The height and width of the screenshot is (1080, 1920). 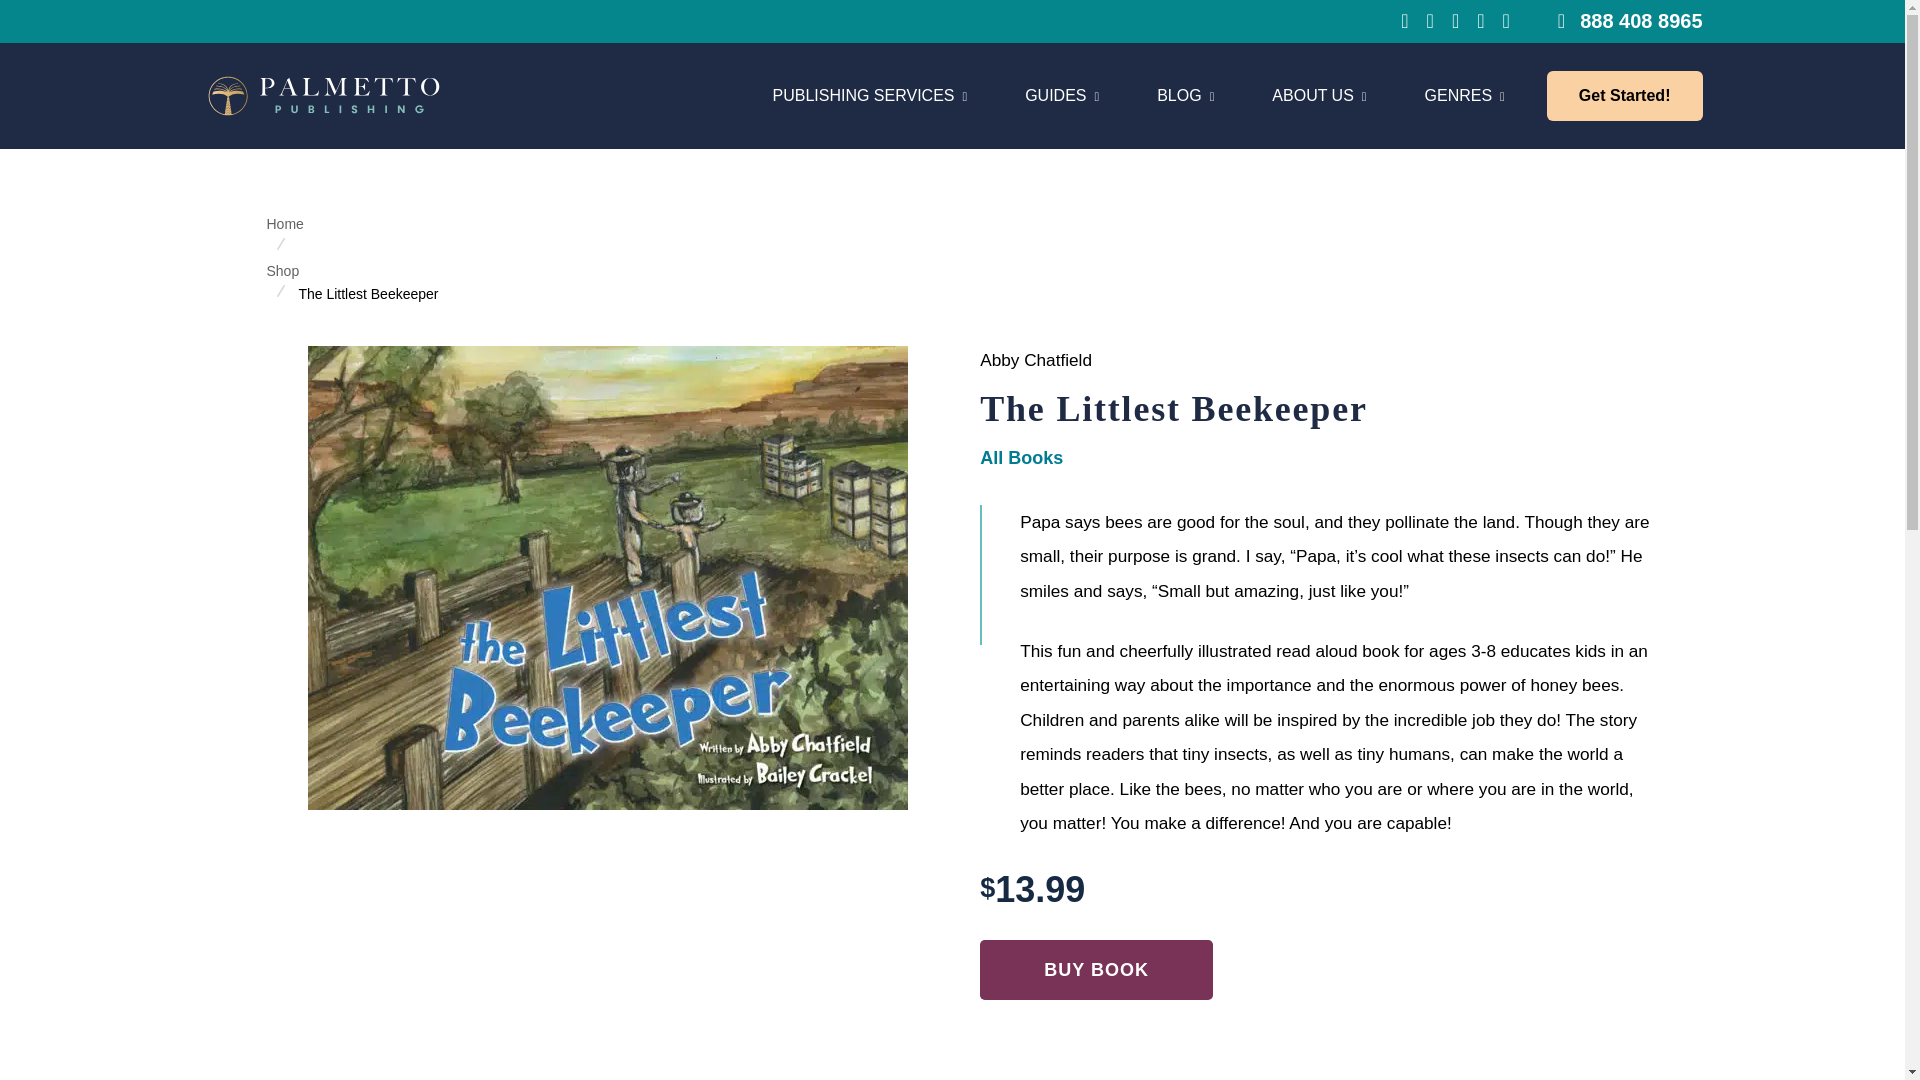 I want to click on PUBLISHING SERVICES, so click(x=869, y=96).